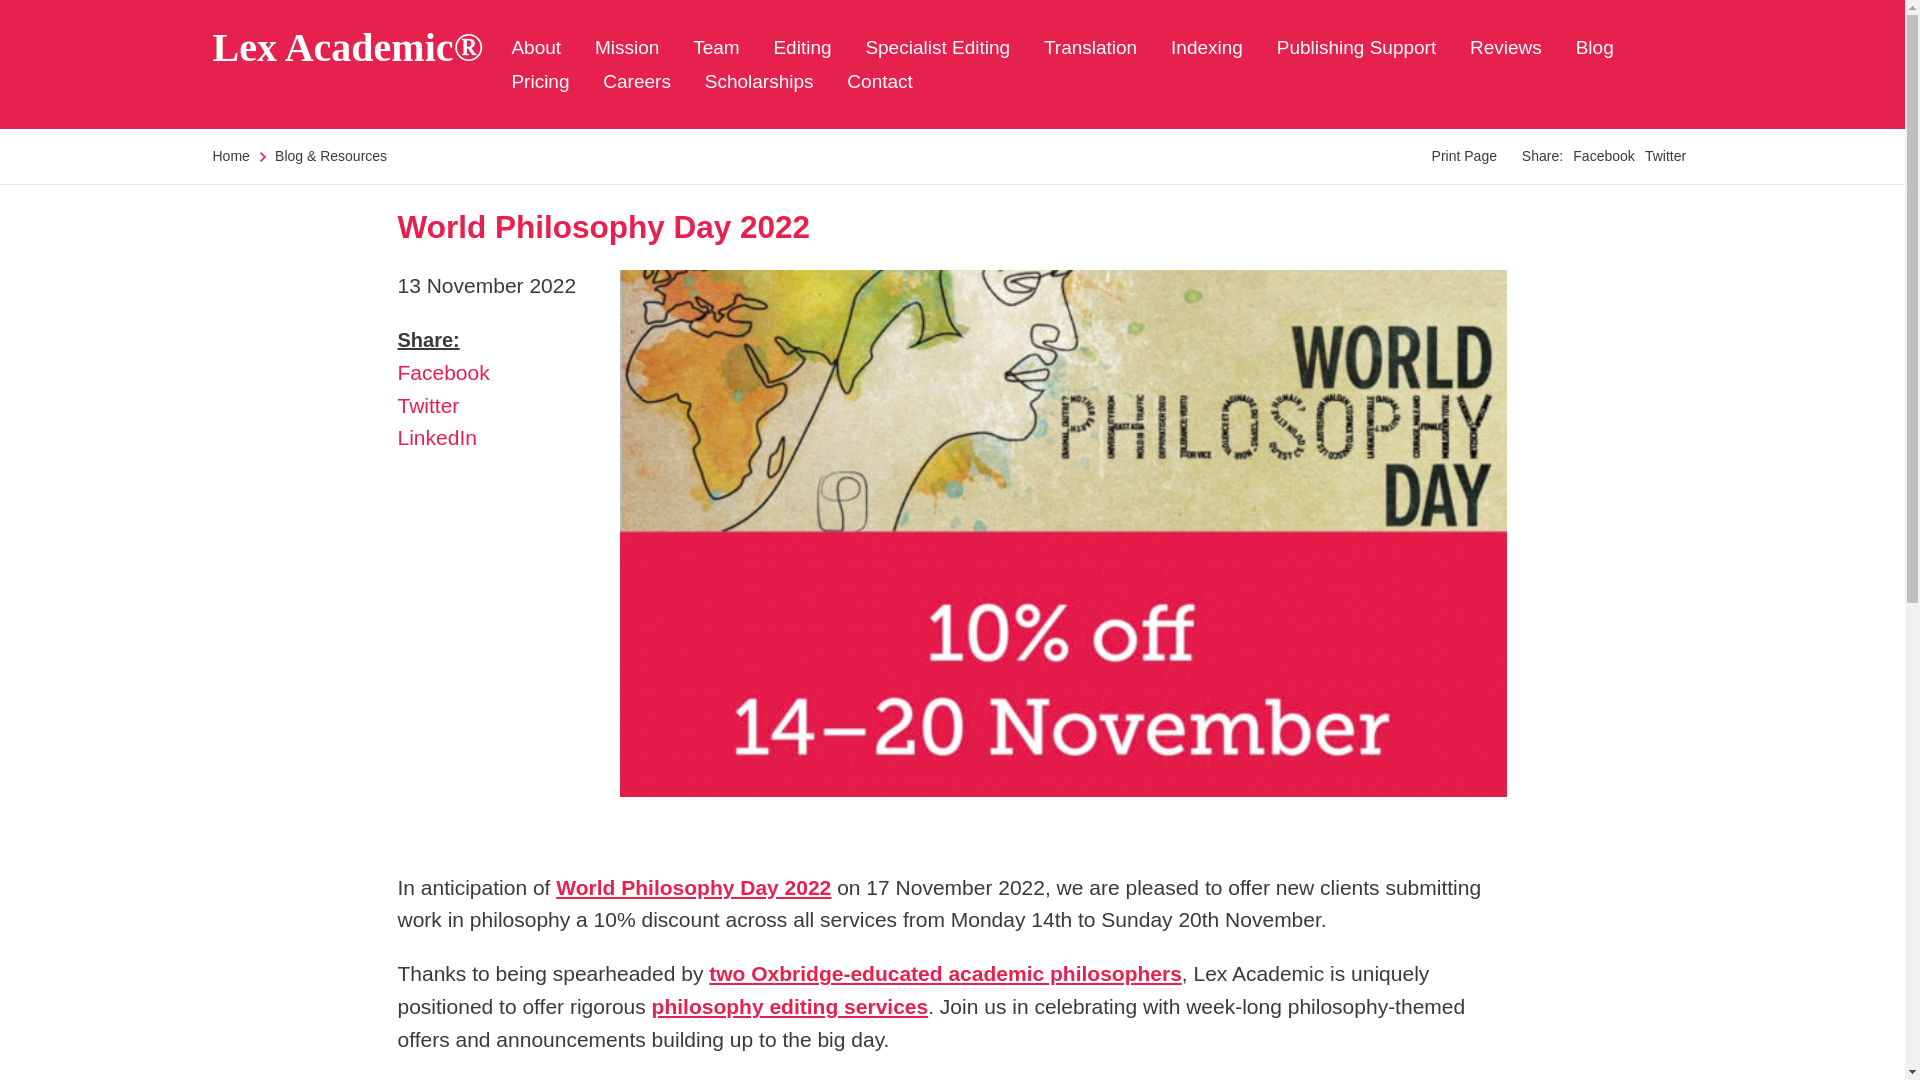 This screenshot has height=1080, width=1920. Describe the element at coordinates (716, 47) in the screenshot. I see `Team` at that location.